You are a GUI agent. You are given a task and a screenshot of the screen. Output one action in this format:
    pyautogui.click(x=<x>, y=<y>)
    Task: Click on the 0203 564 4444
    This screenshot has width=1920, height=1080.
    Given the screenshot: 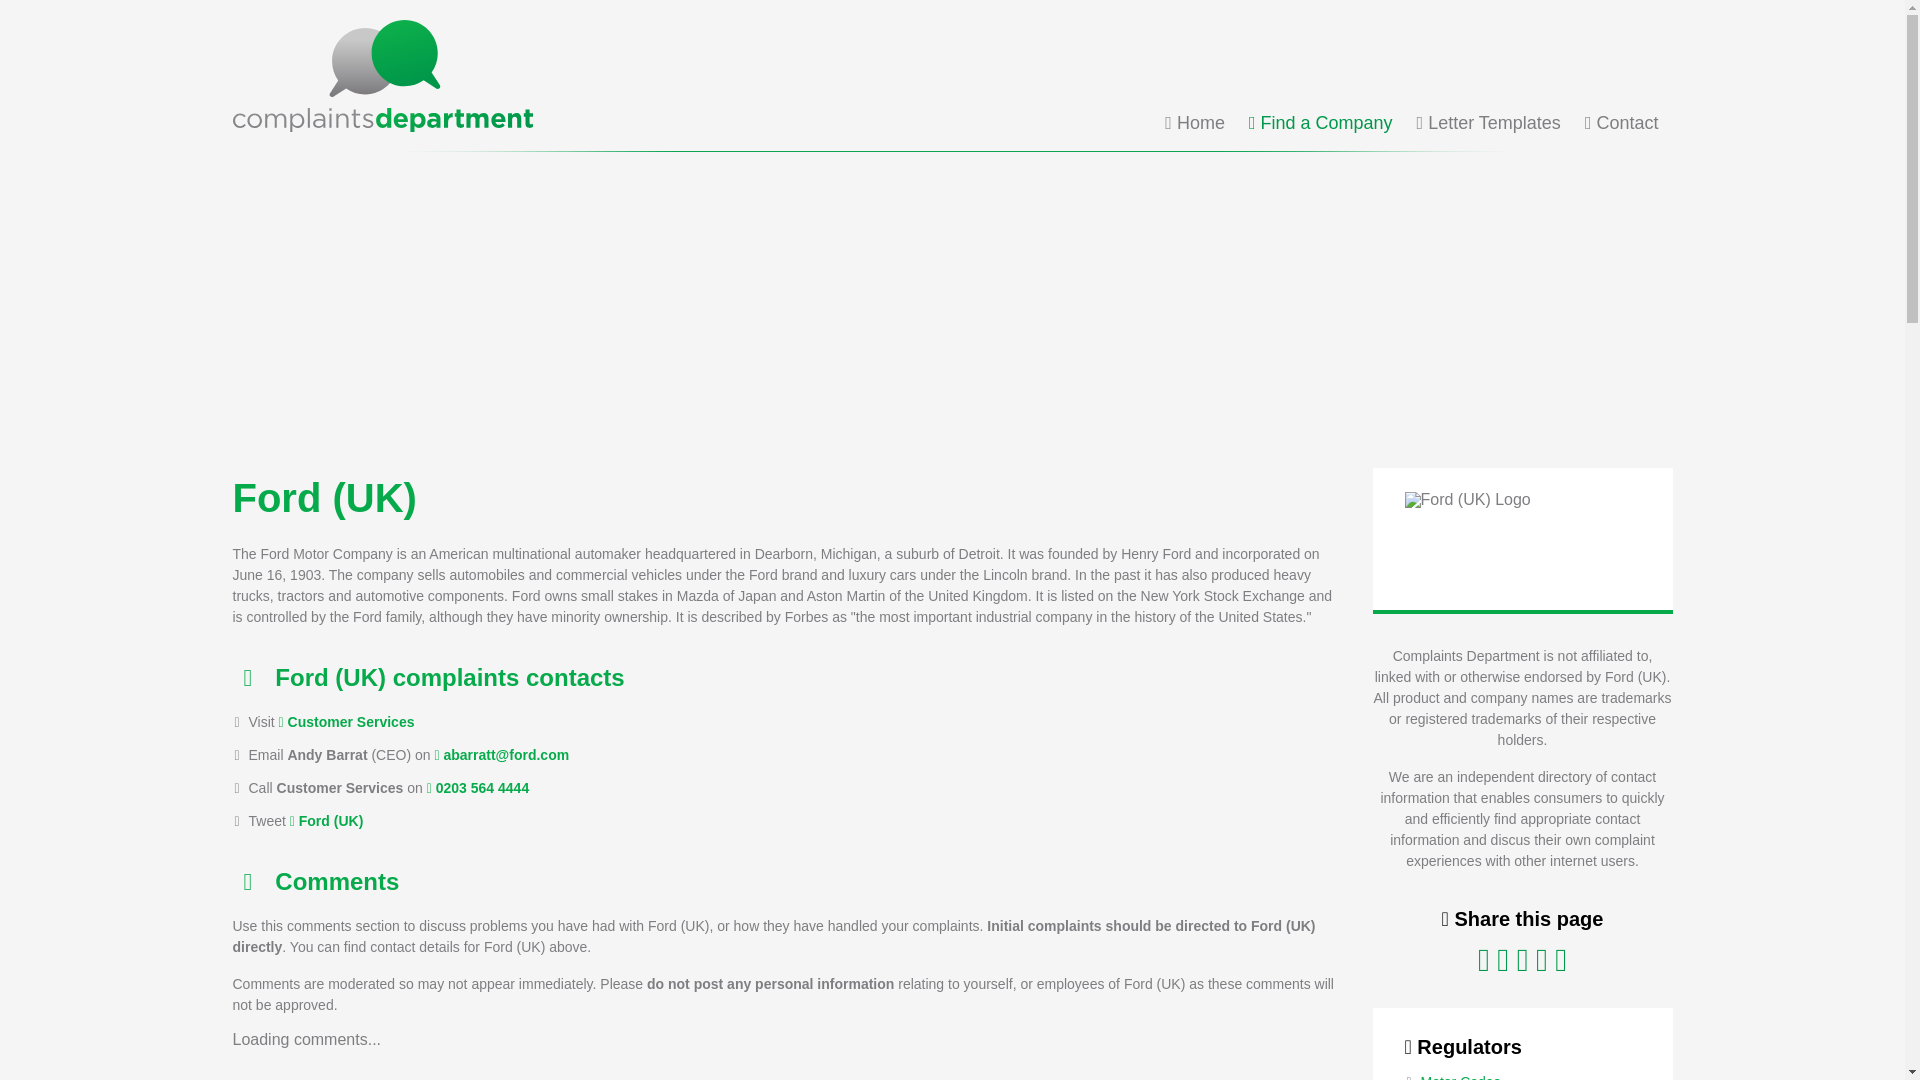 What is the action you would take?
    pyautogui.click(x=478, y=787)
    